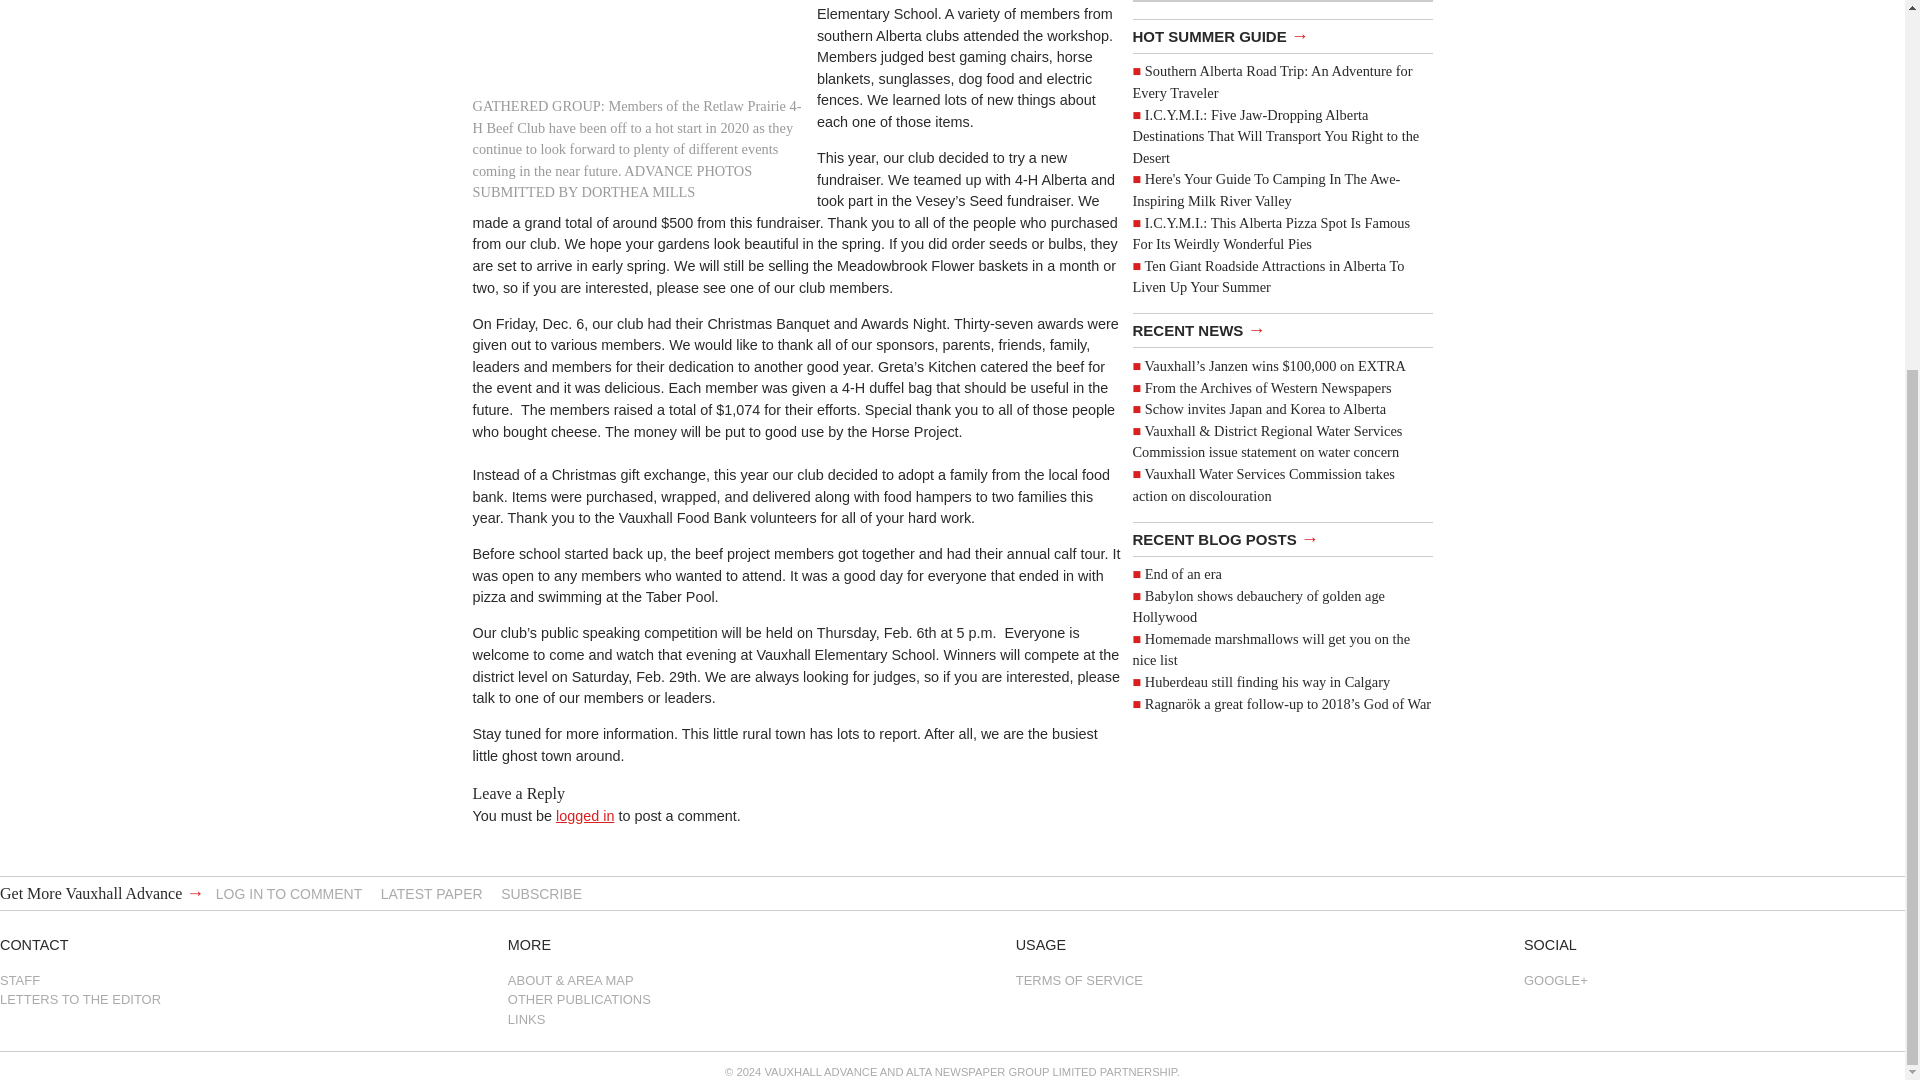 This screenshot has height=1080, width=1920. Describe the element at coordinates (1182, 574) in the screenshot. I see `End of an era` at that location.